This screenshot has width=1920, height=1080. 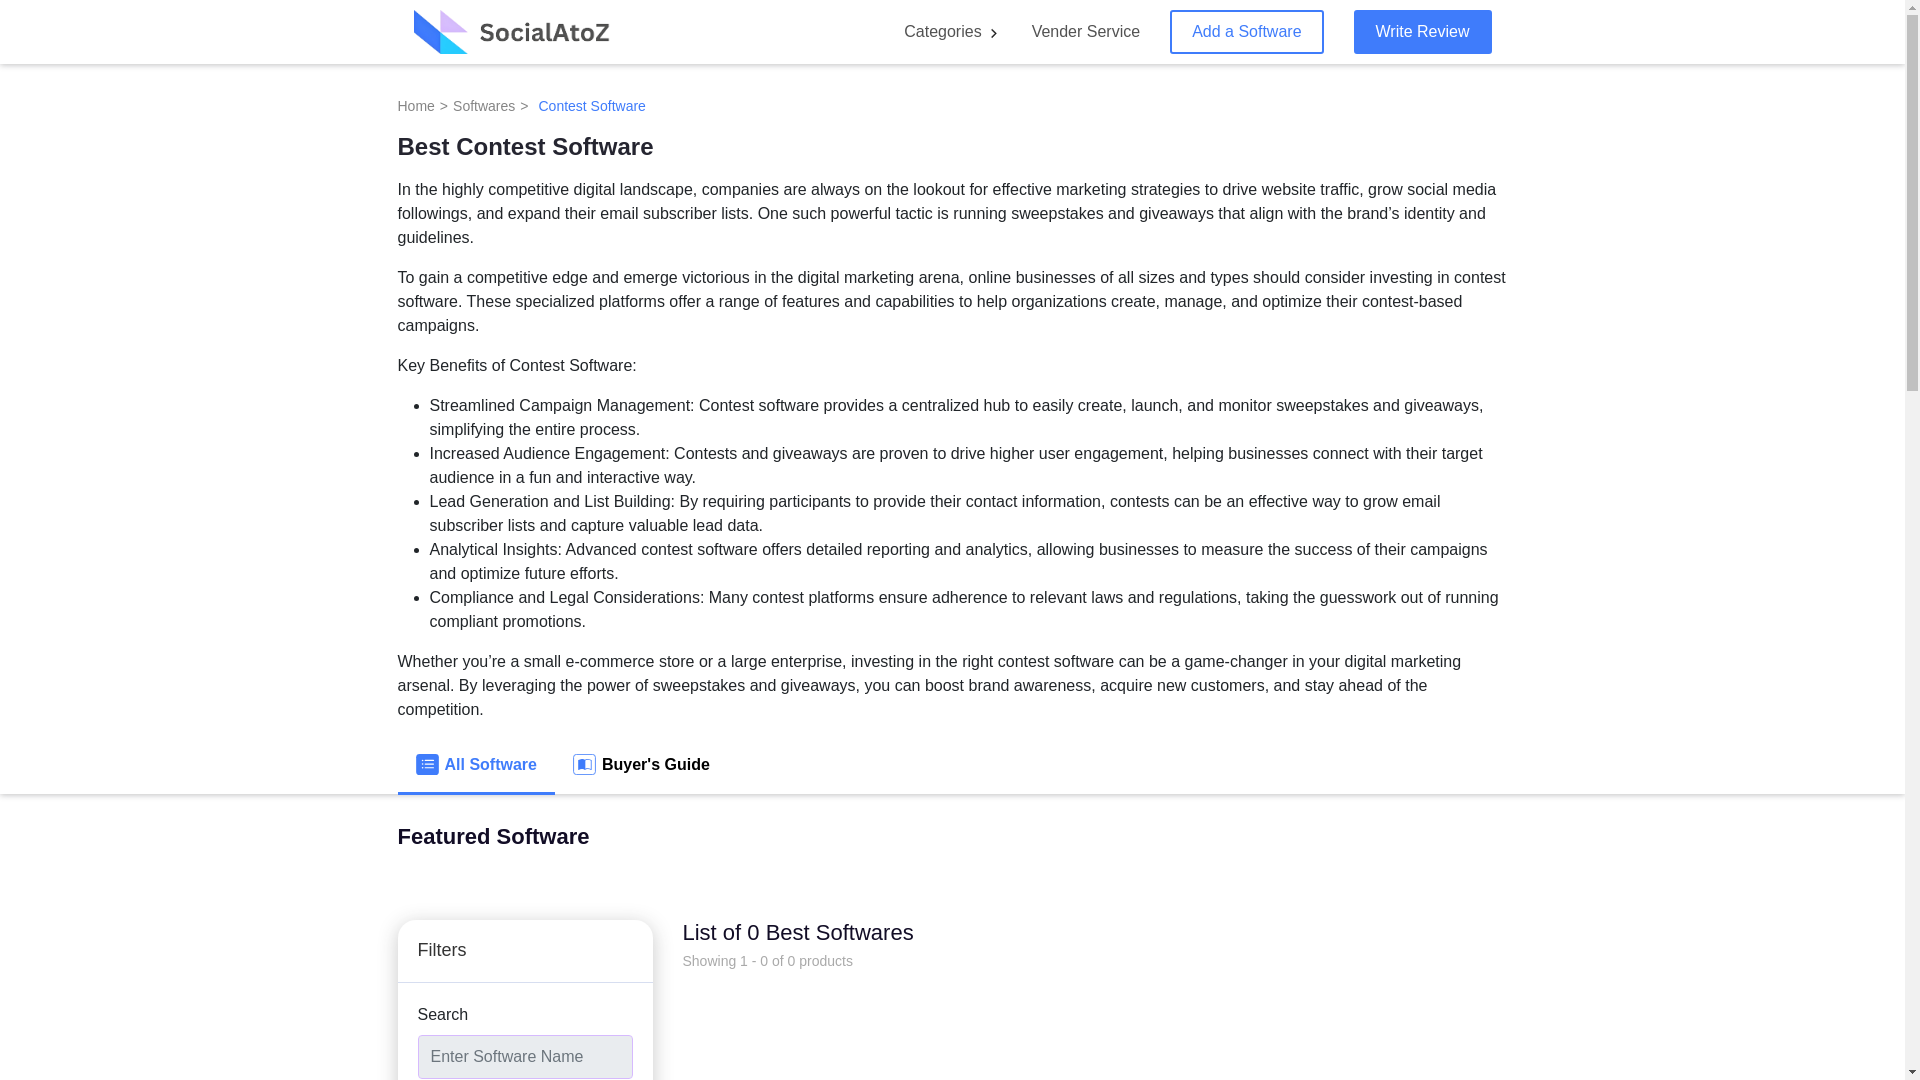 I want to click on Vender Service, so click(x=1086, y=30).